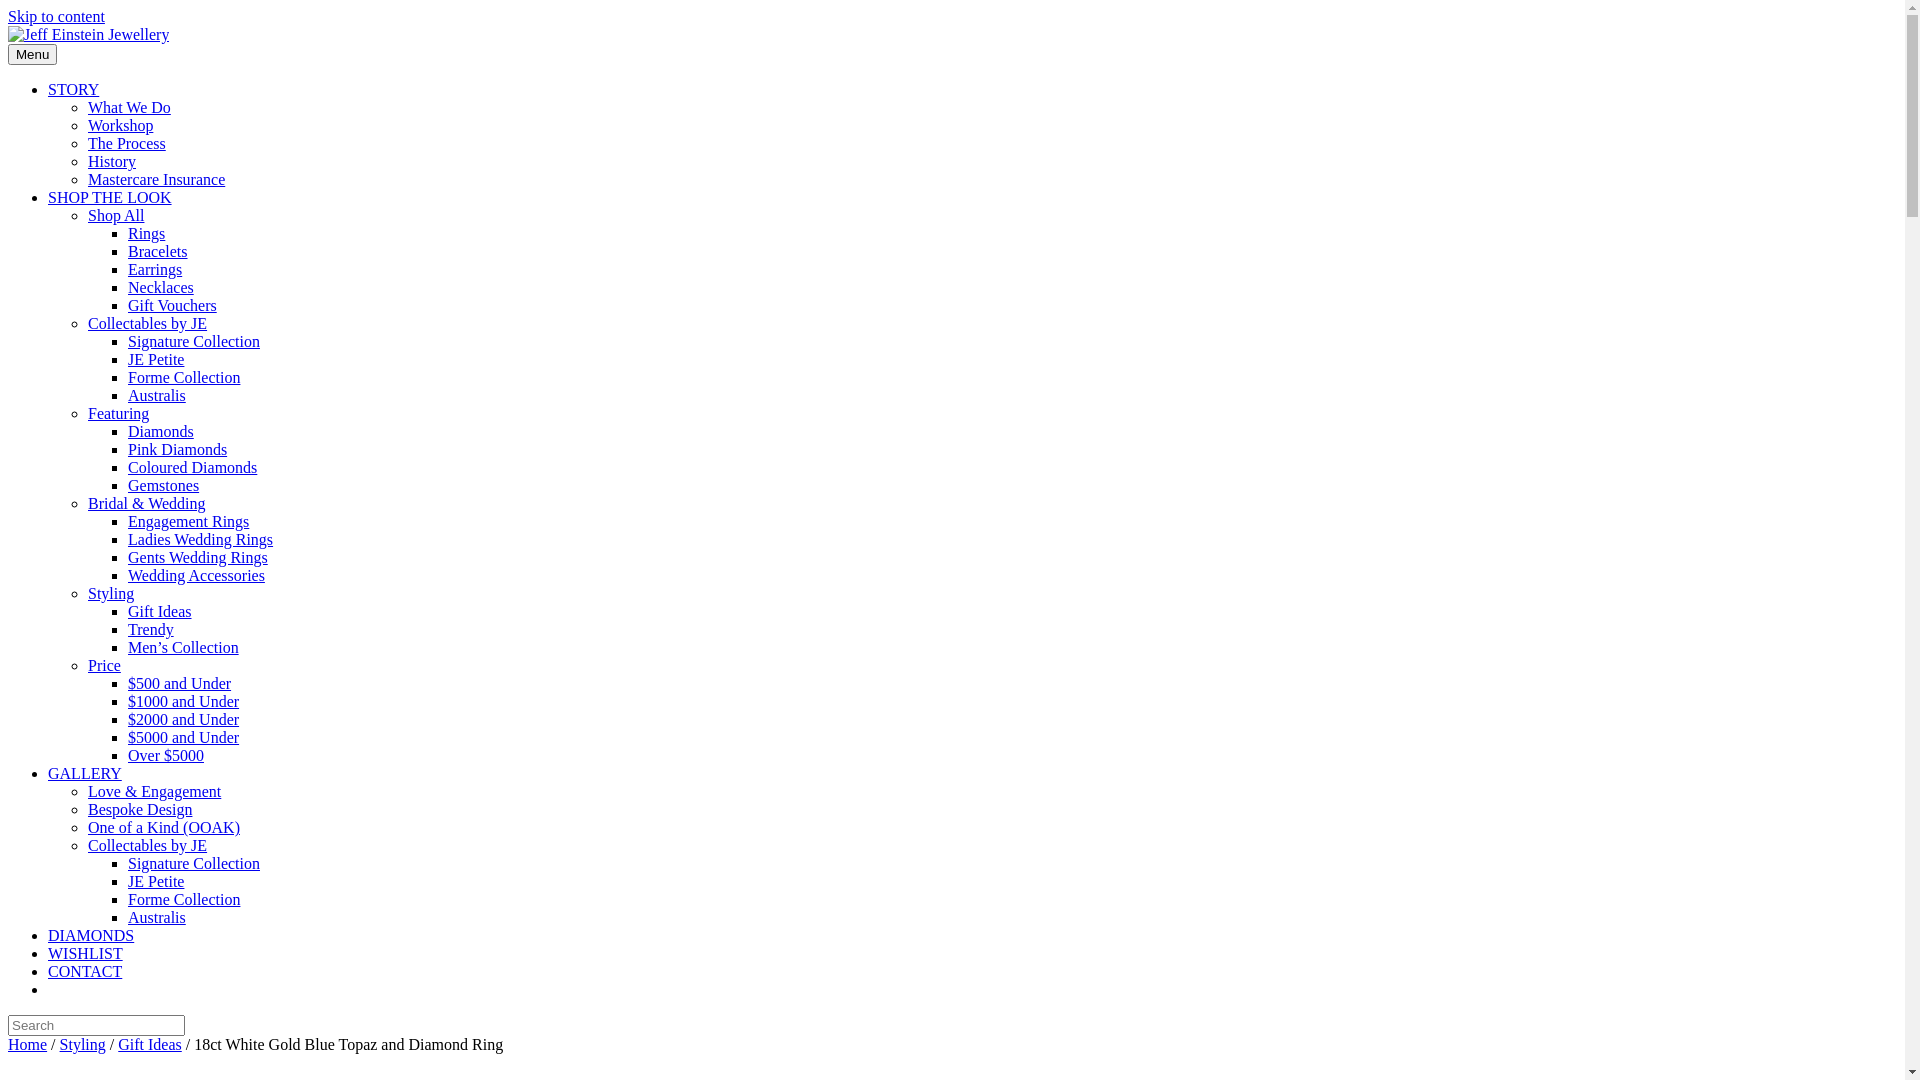 This screenshot has height=1080, width=1920. I want to click on GALLERY, so click(85, 774).